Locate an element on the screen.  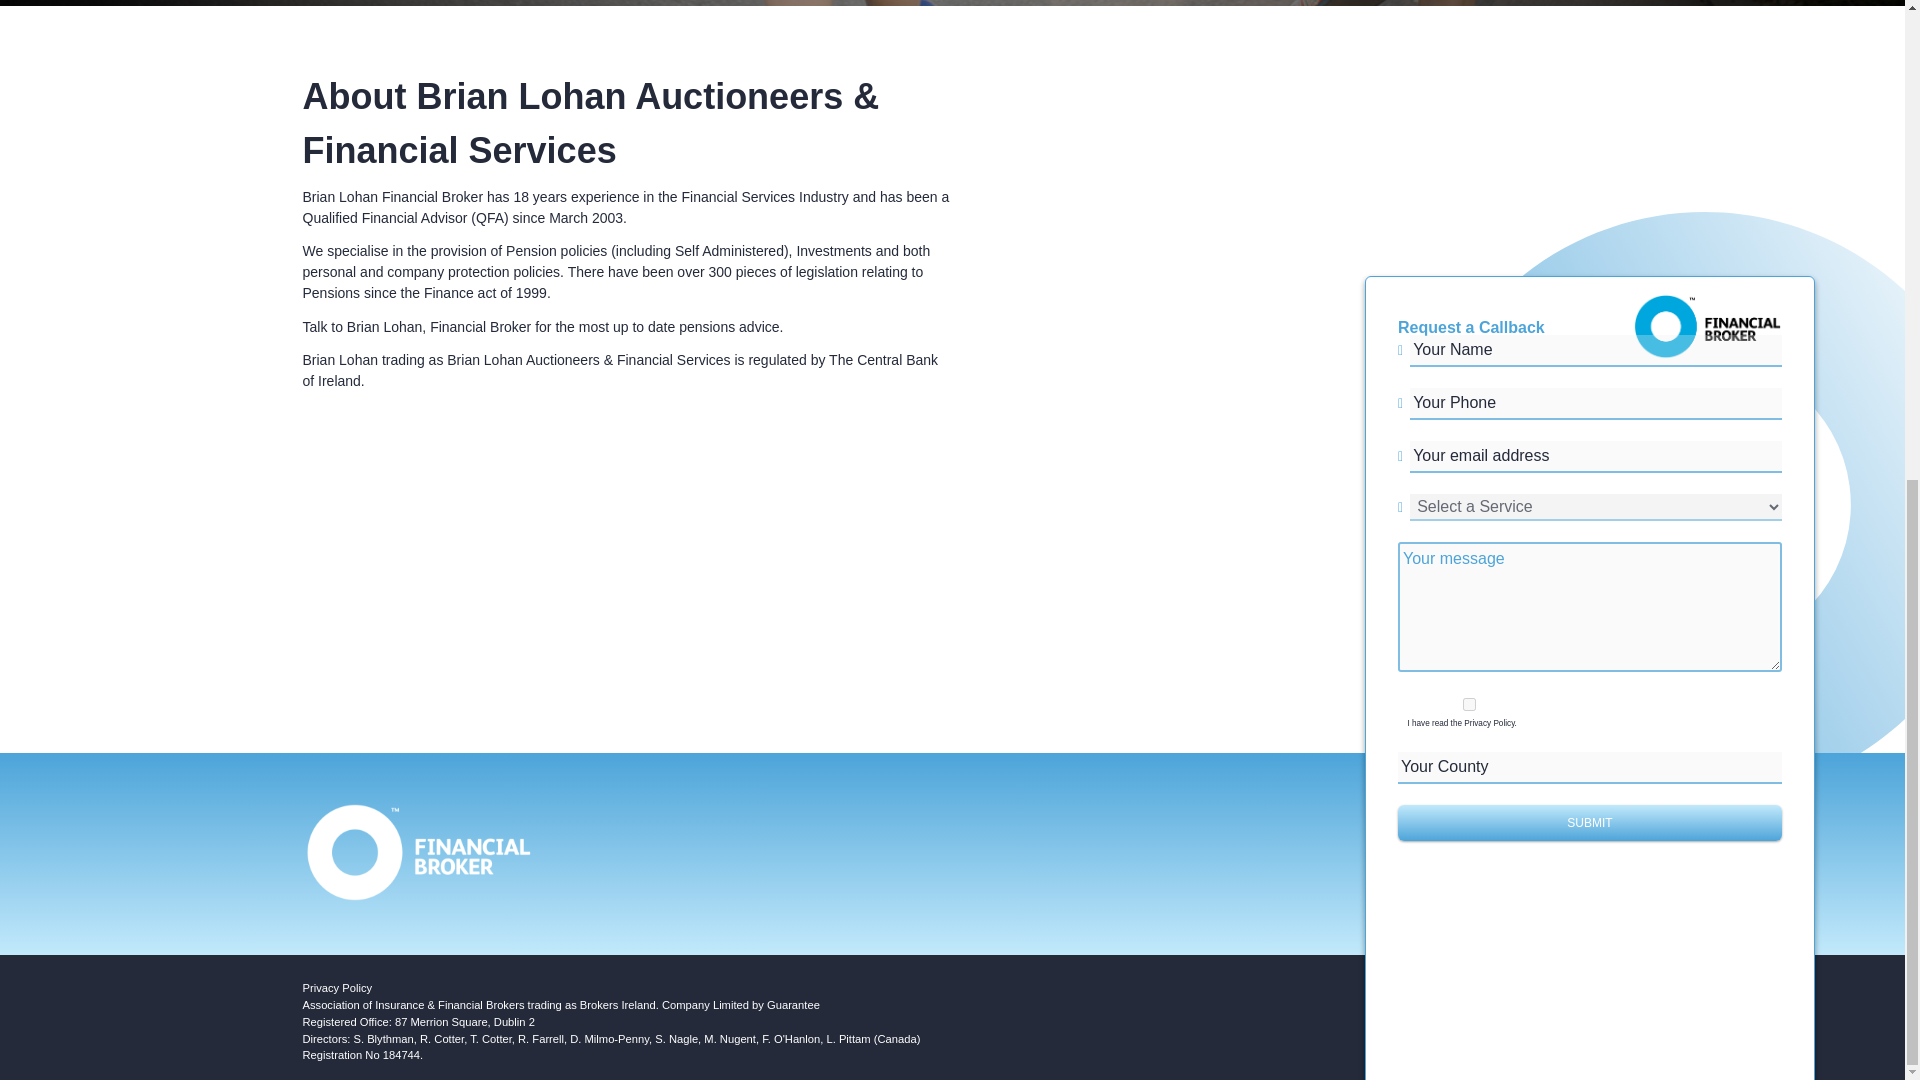
Privacy Policy is located at coordinates (336, 987).